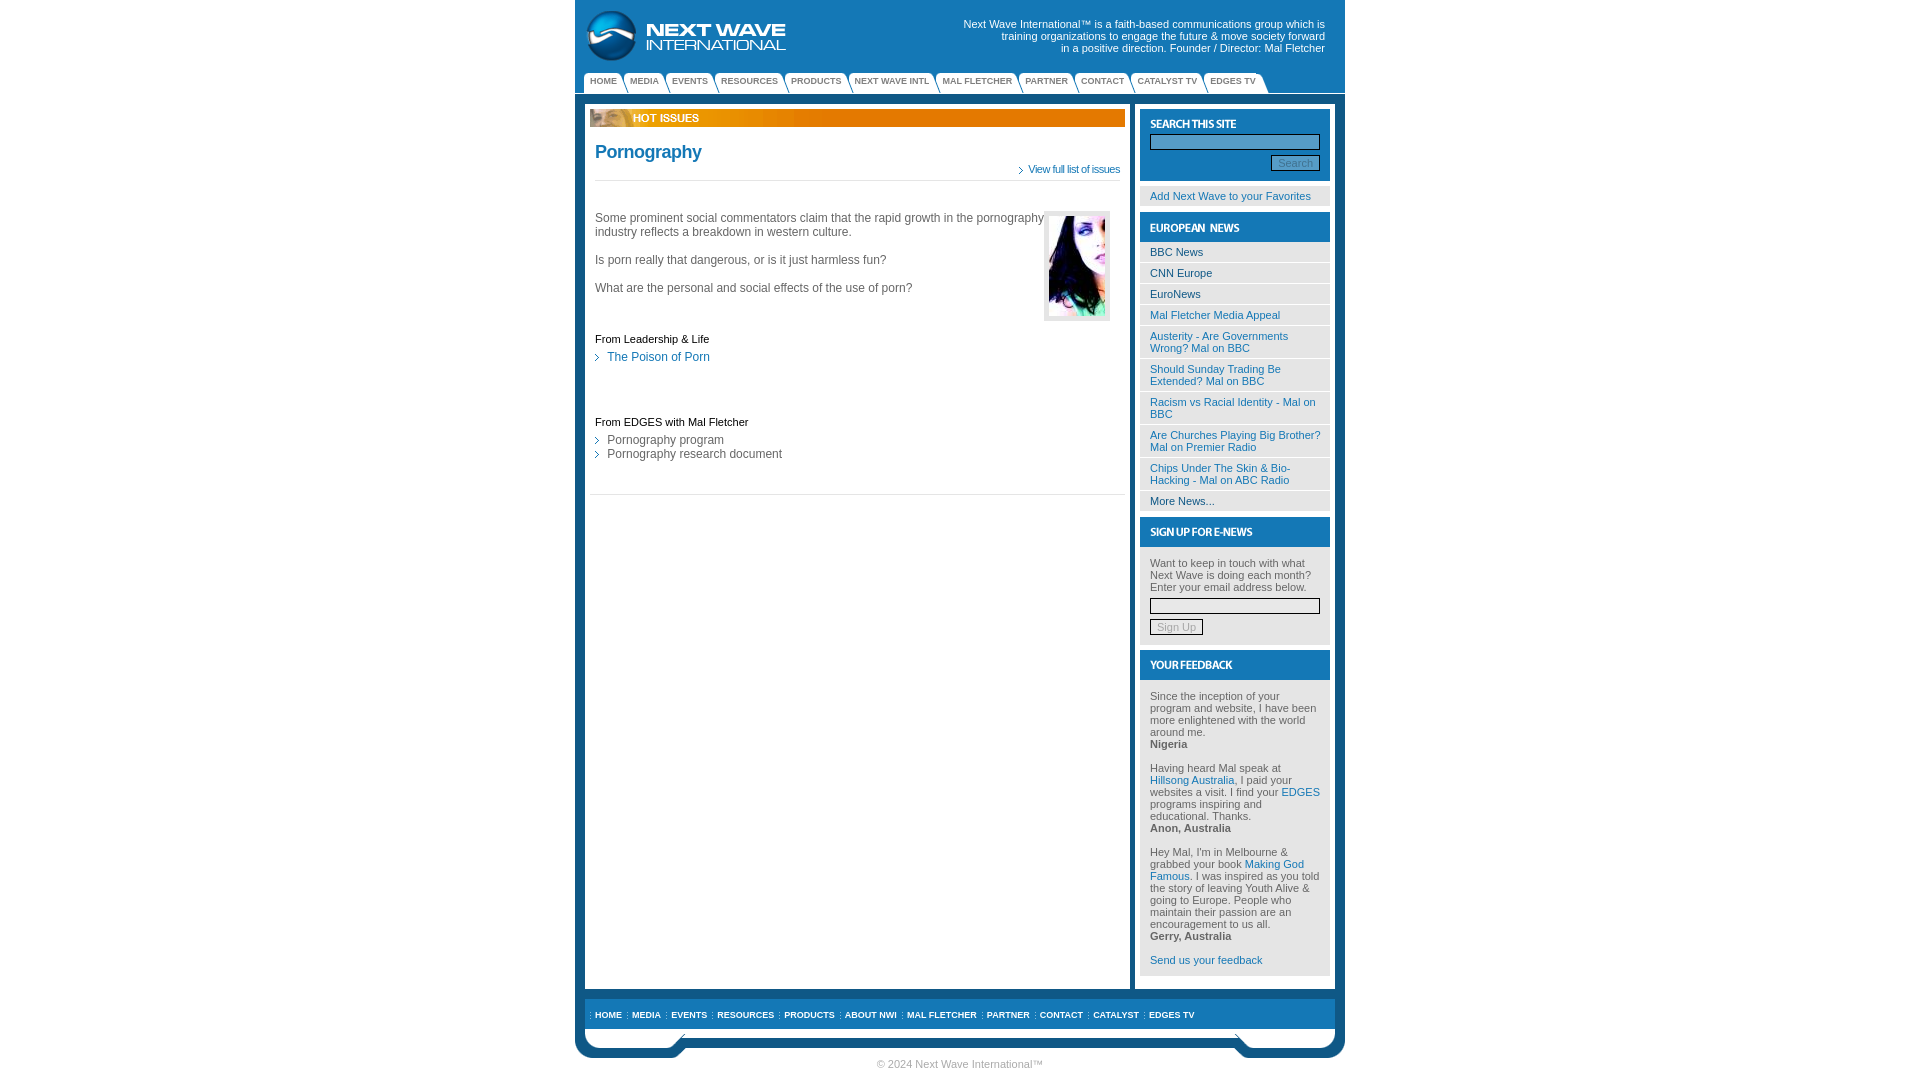 Image resolution: width=1920 pixels, height=1080 pixels. I want to click on Pornography program, so click(664, 440).